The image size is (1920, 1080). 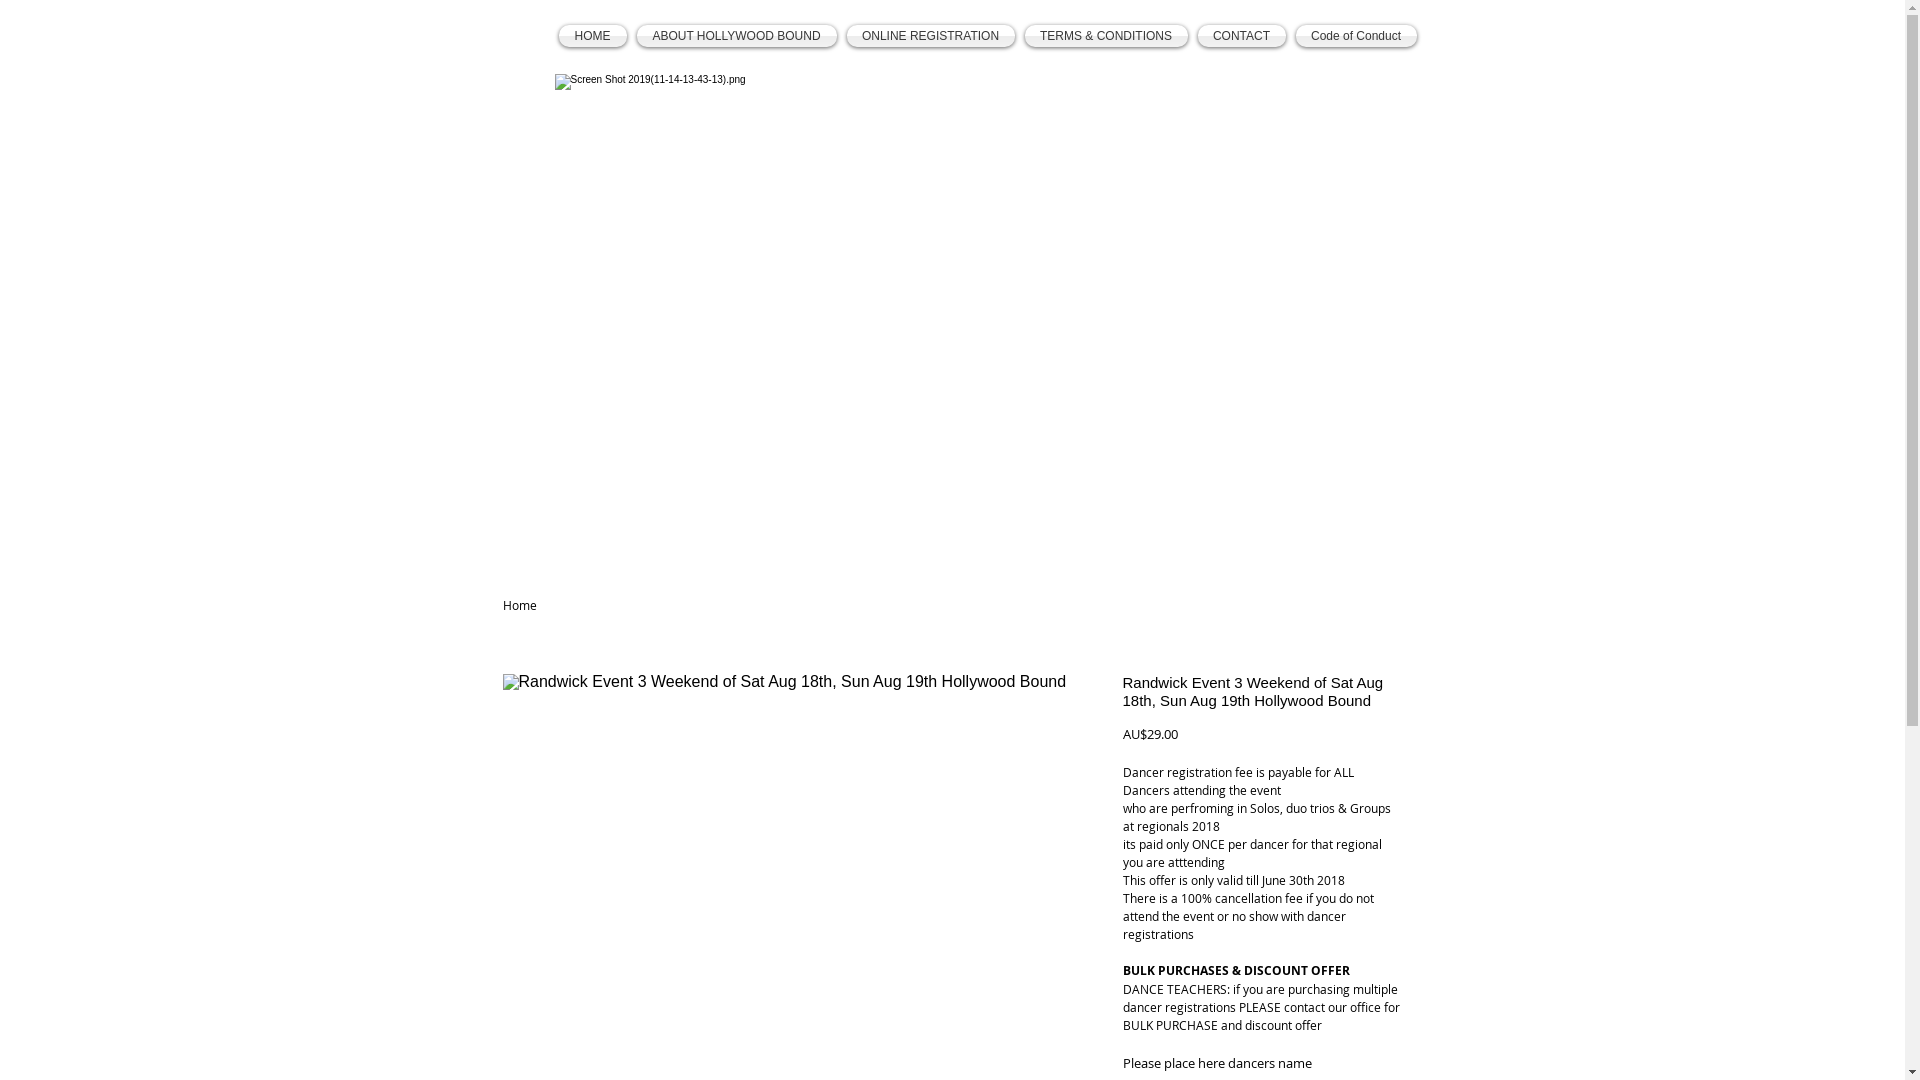 What do you see at coordinates (1106, 36) in the screenshot?
I see `TERMS & CONDITIONS` at bounding box center [1106, 36].